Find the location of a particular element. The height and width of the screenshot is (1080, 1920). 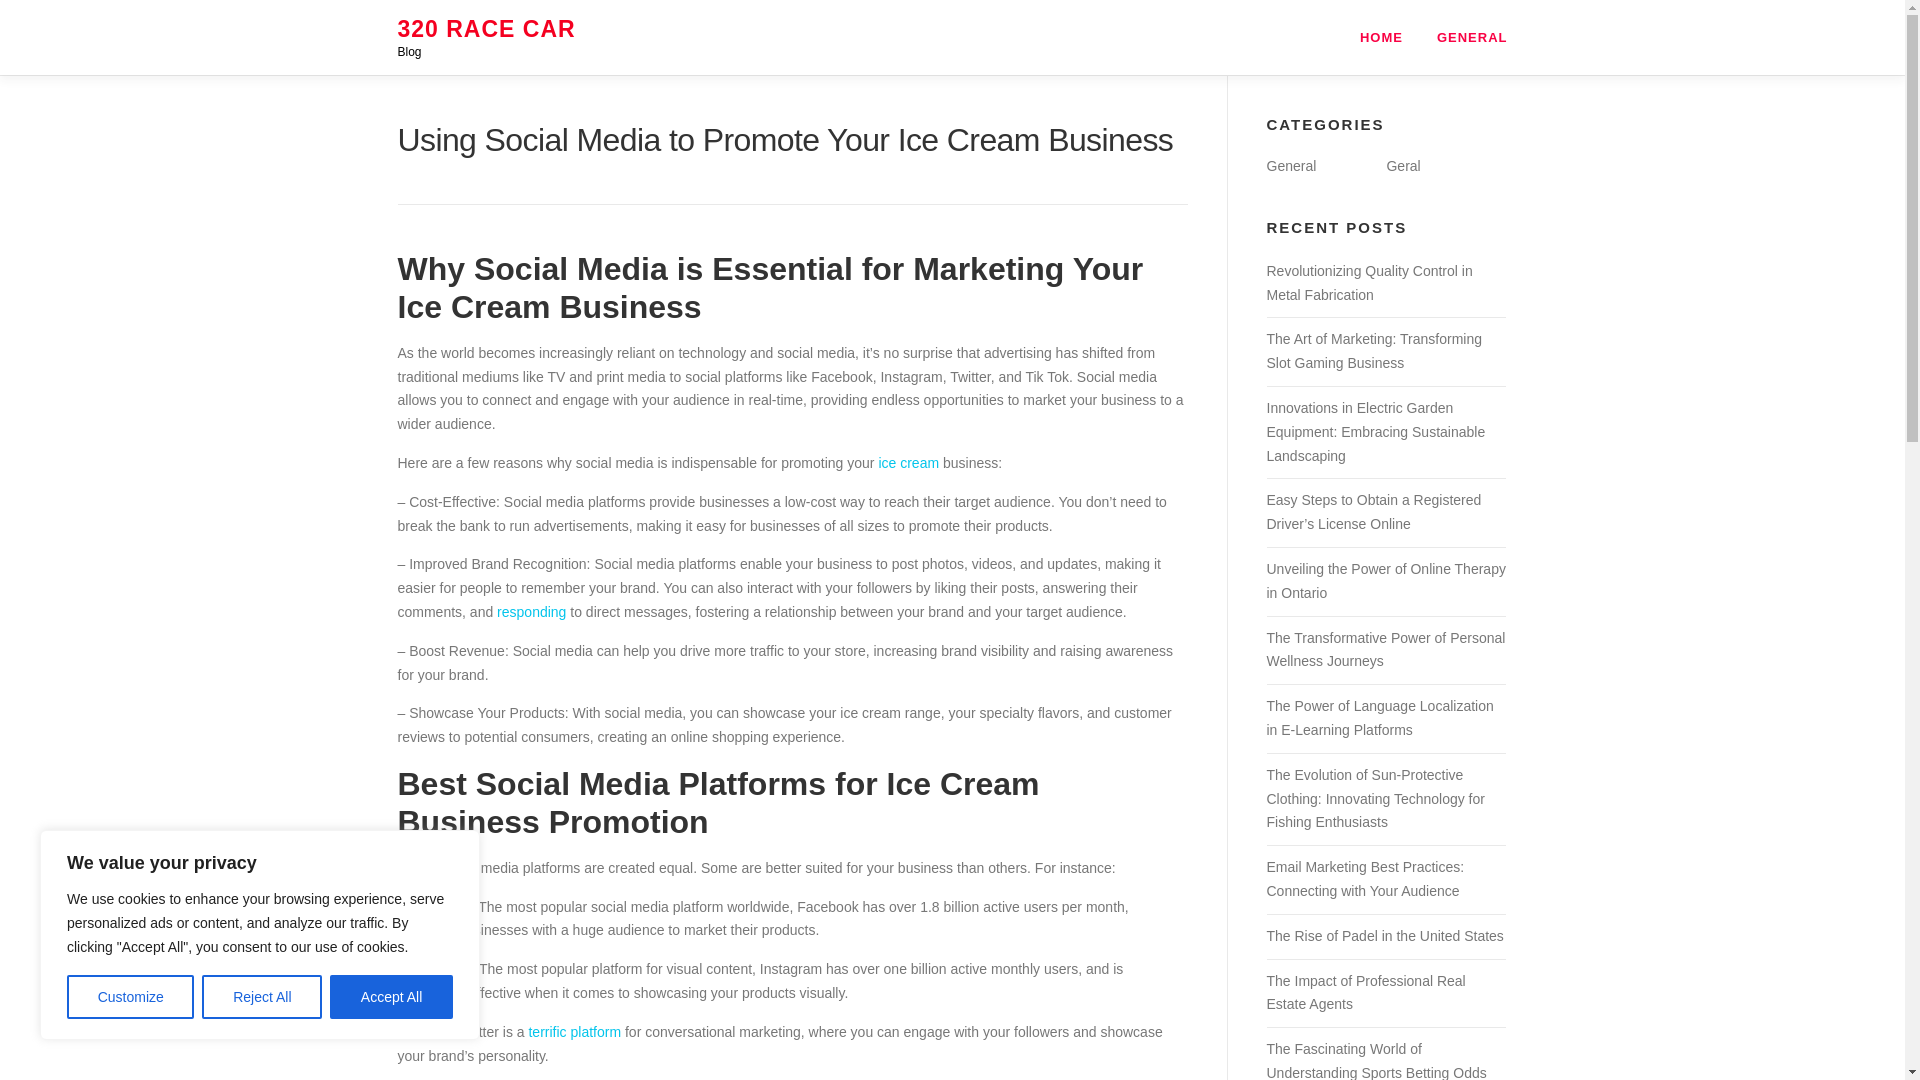

Reject All is located at coordinates (262, 997).